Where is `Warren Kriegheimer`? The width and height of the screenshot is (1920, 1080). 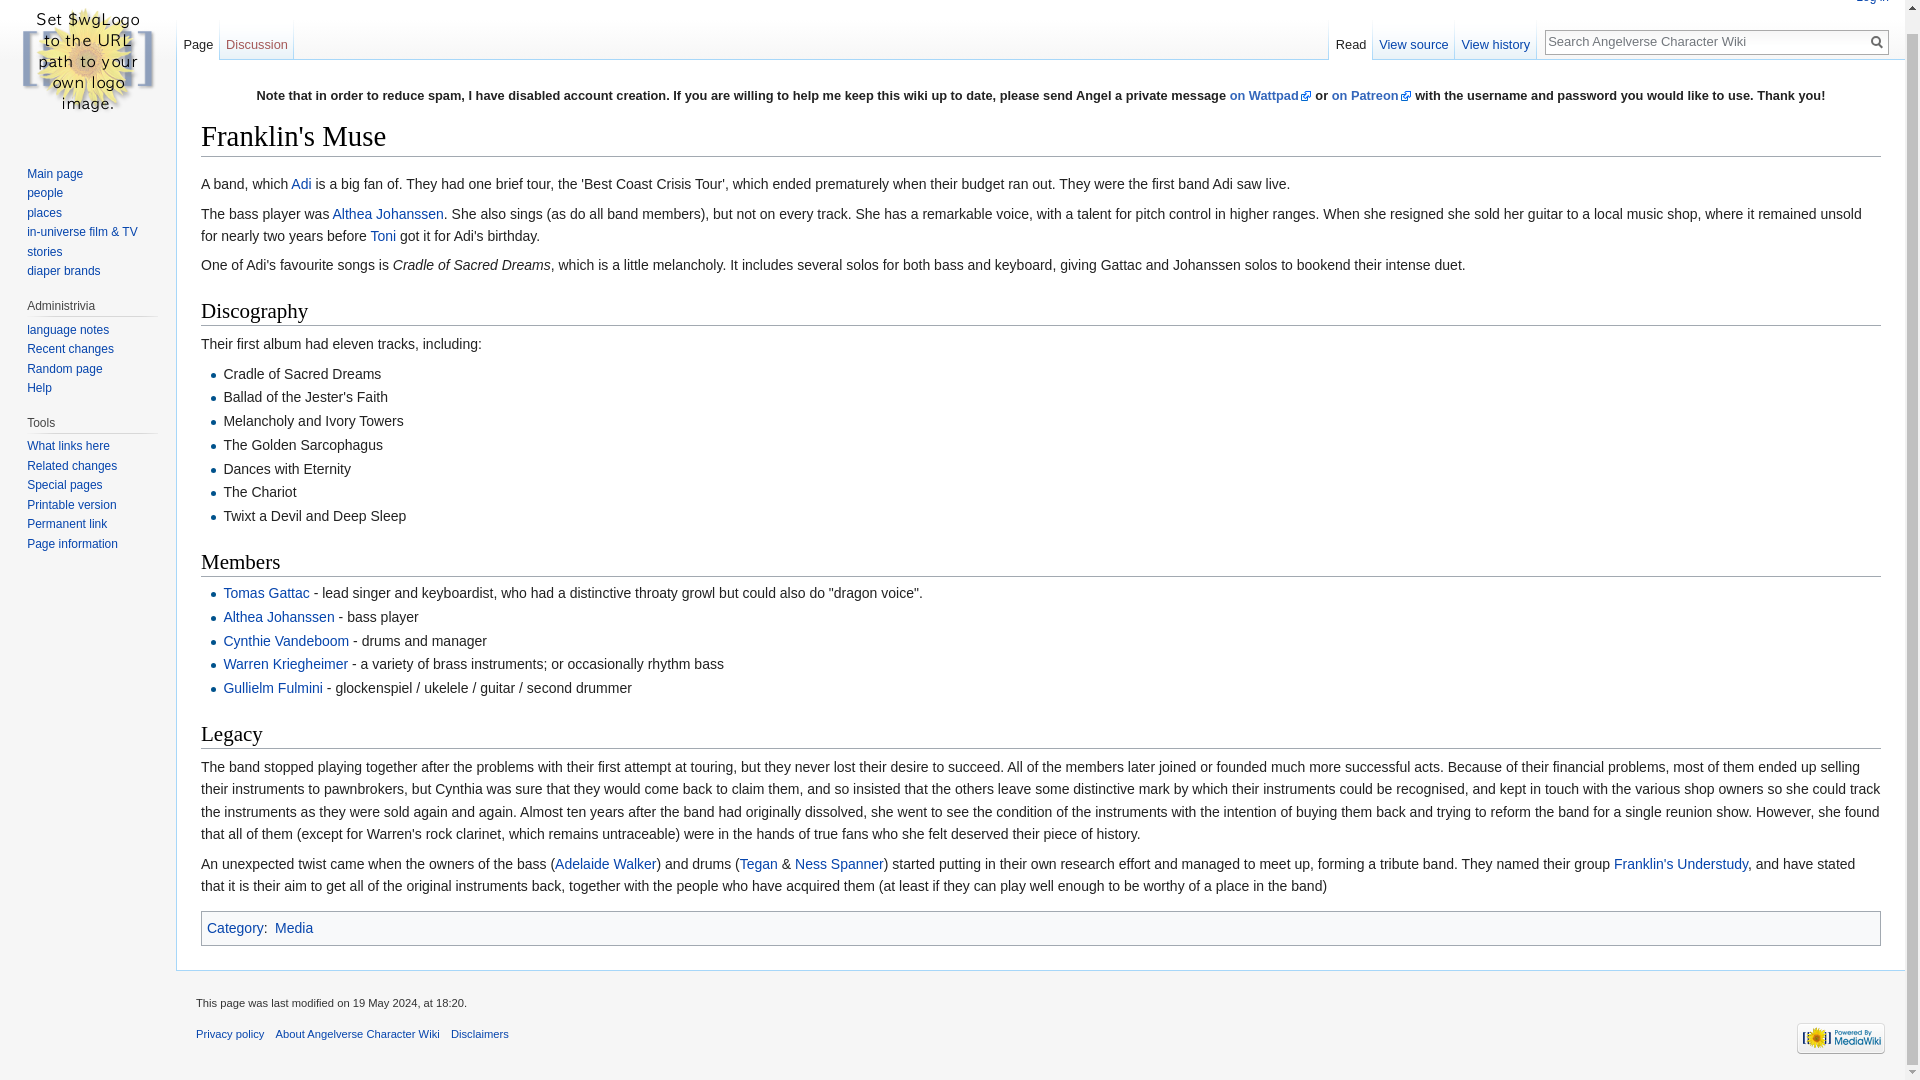
Warren Kriegheimer is located at coordinates (284, 663).